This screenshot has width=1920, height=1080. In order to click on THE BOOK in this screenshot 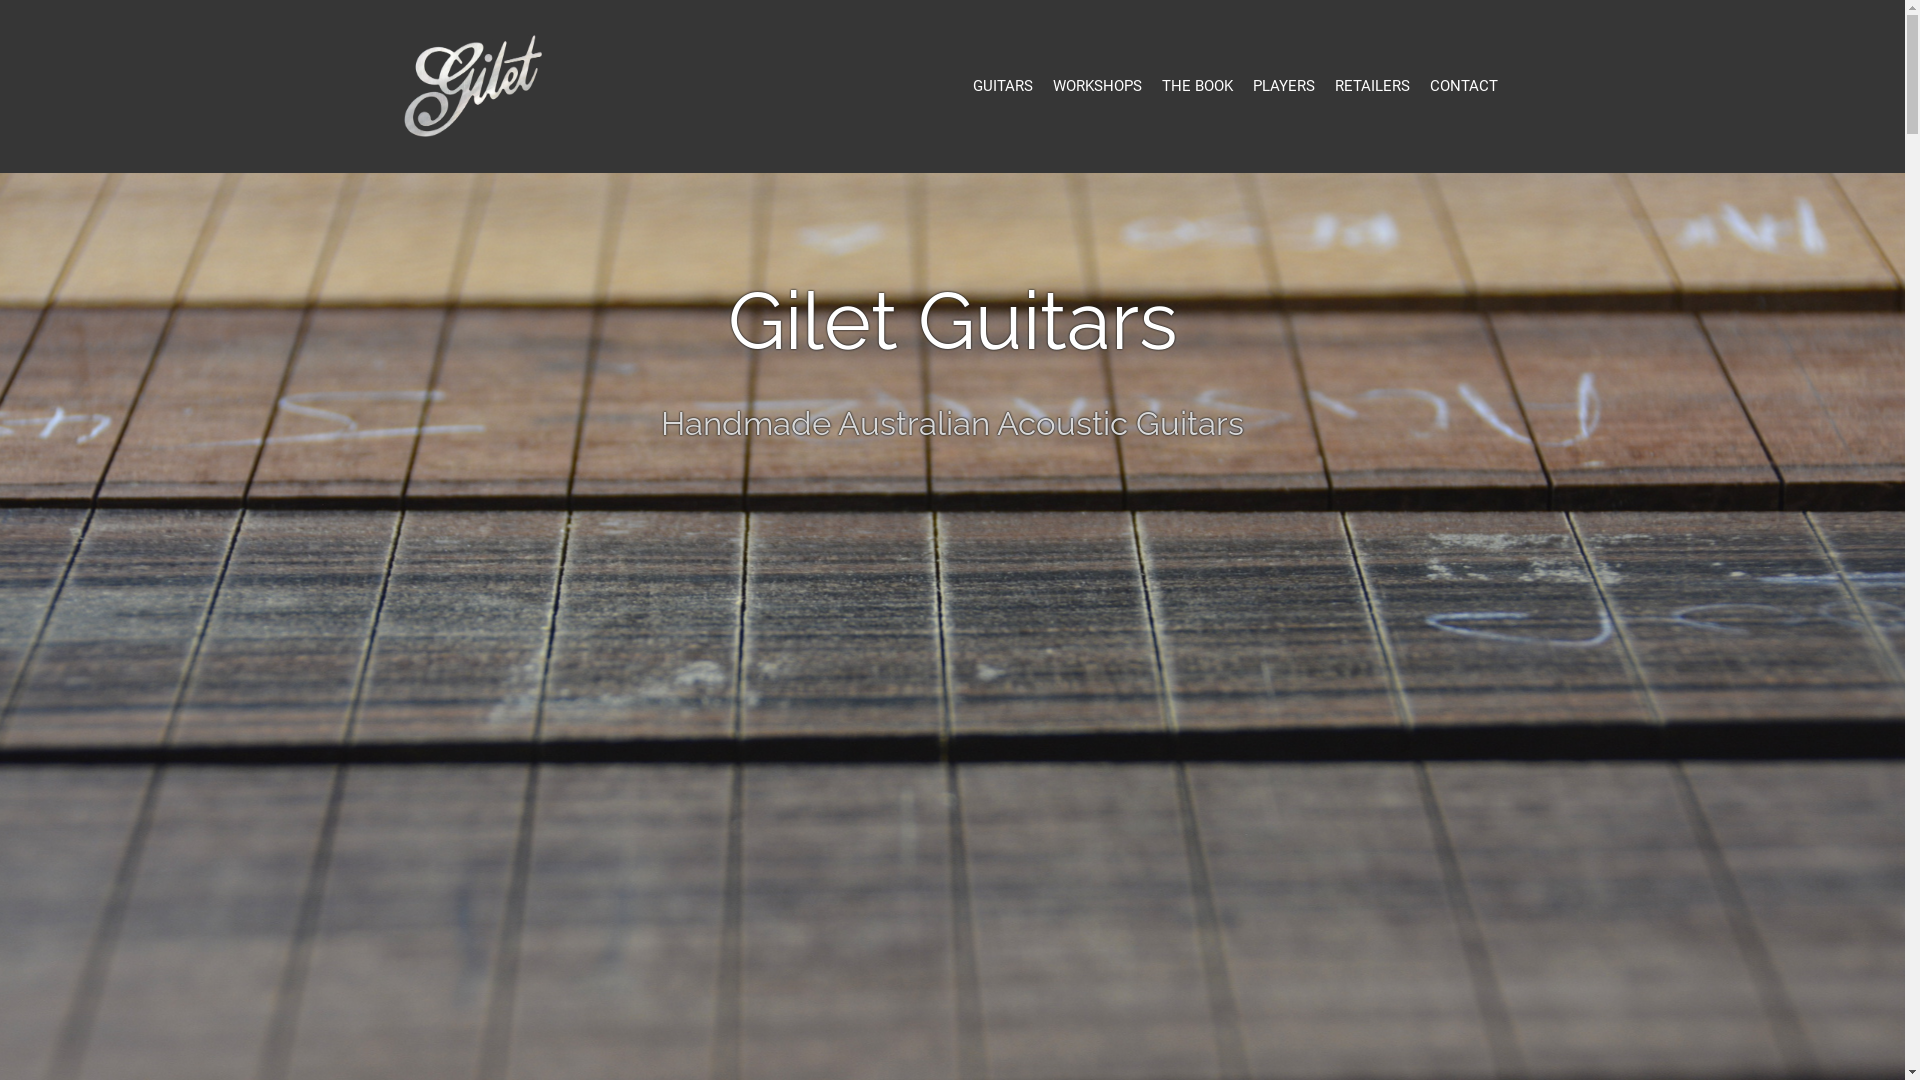, I will do `click(1198, 86)`.